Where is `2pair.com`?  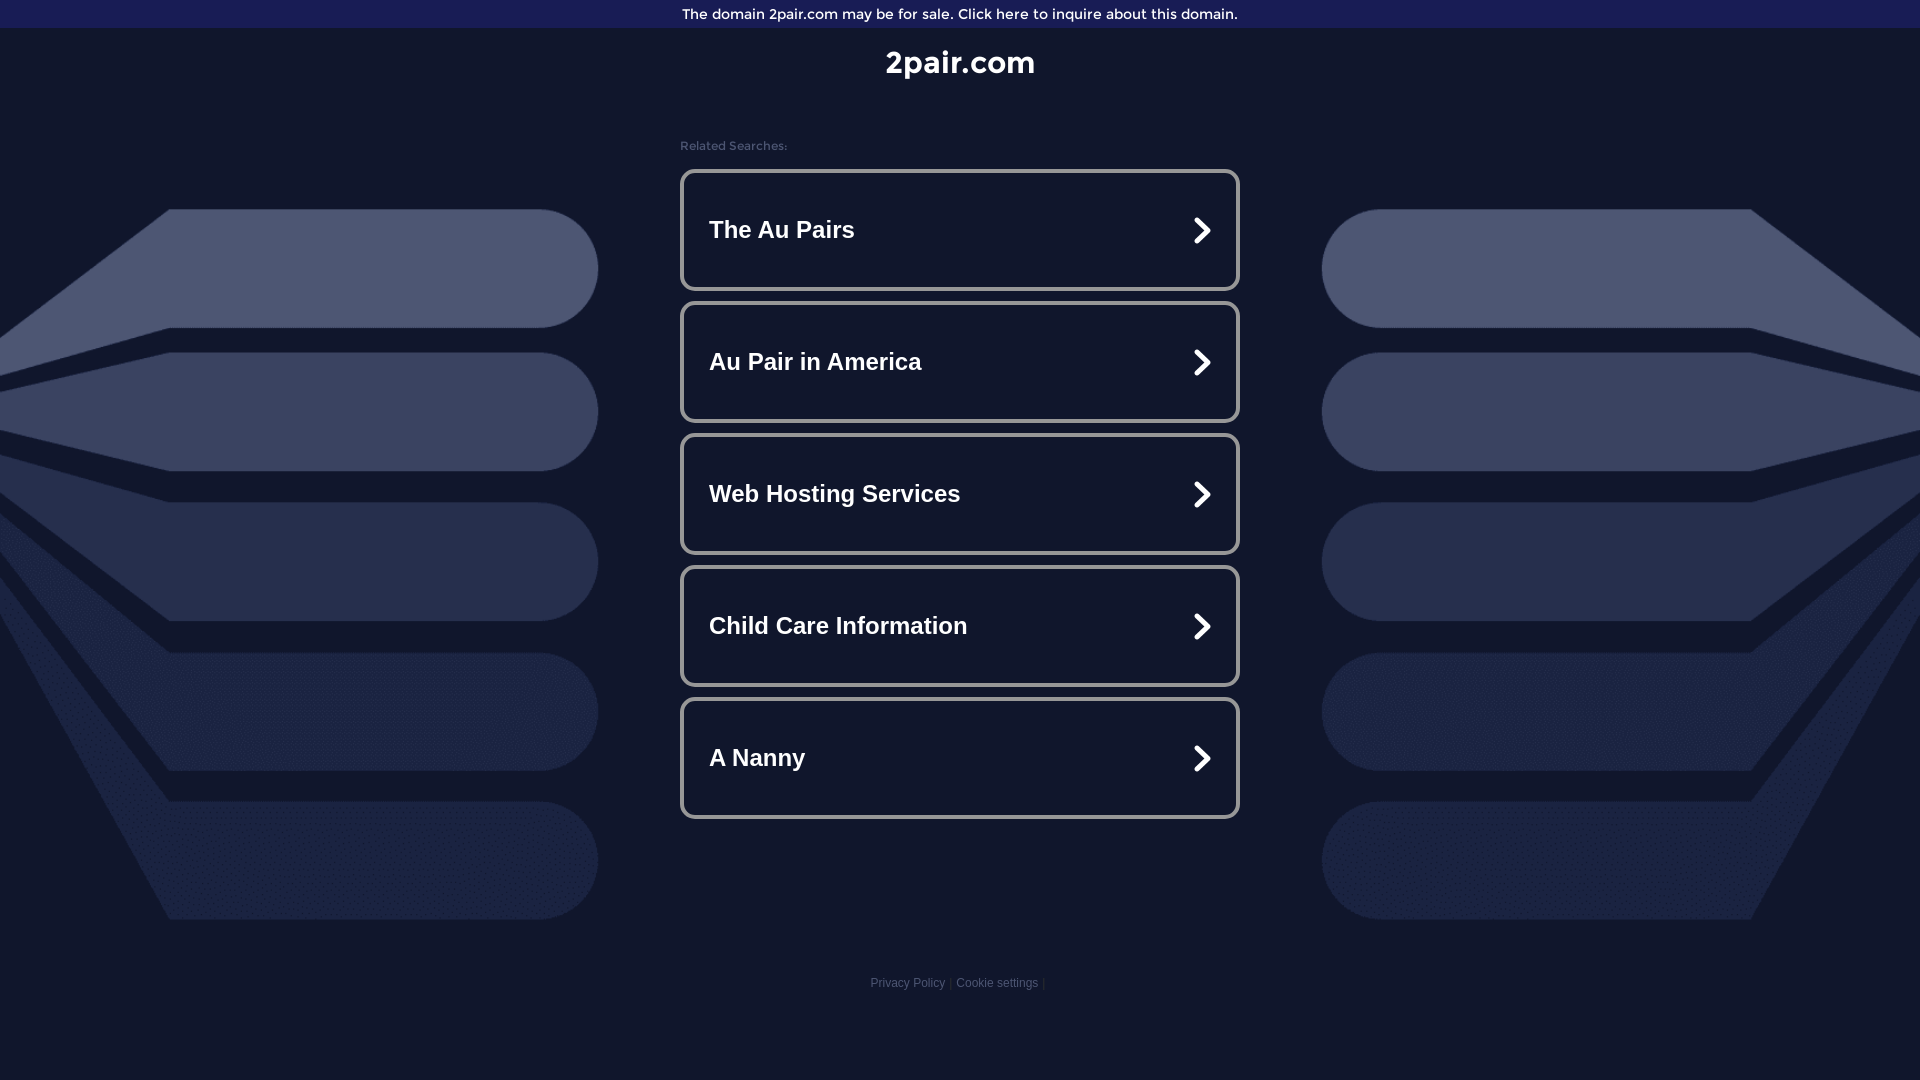
2pair.com is located at coordinates (960, 62).